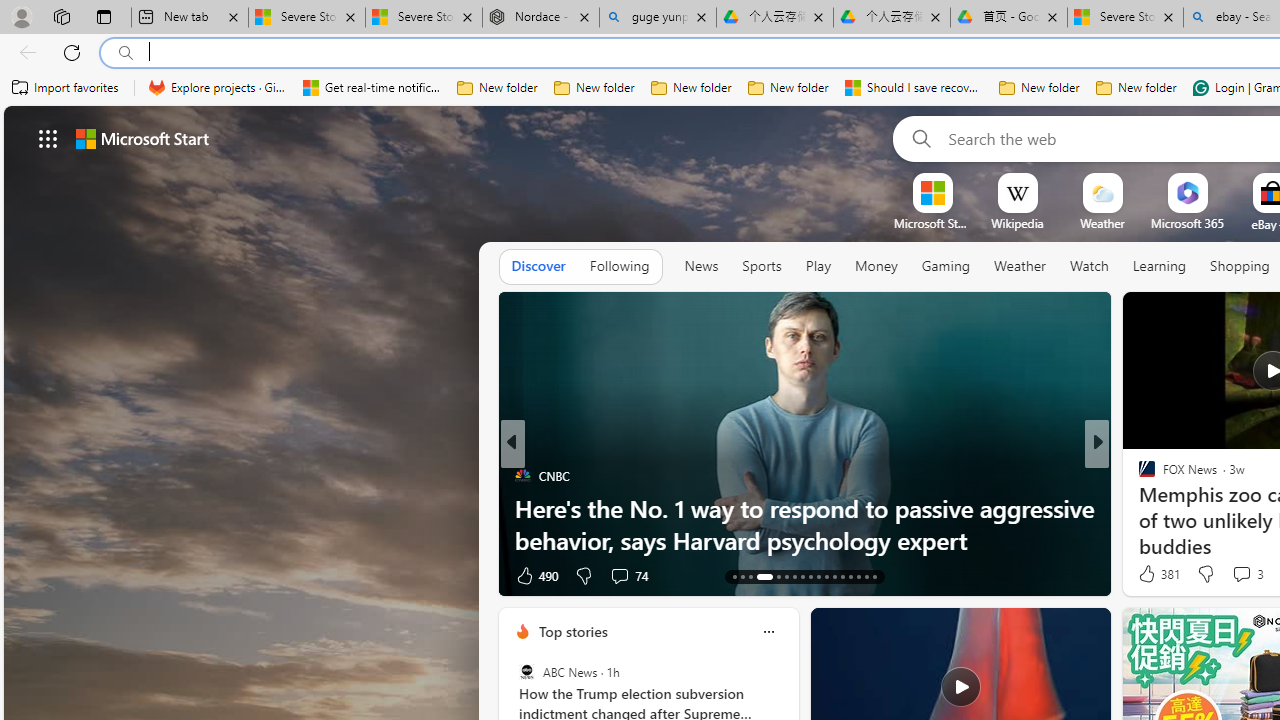  I want to click on CNN Money, so click(1138, 476).